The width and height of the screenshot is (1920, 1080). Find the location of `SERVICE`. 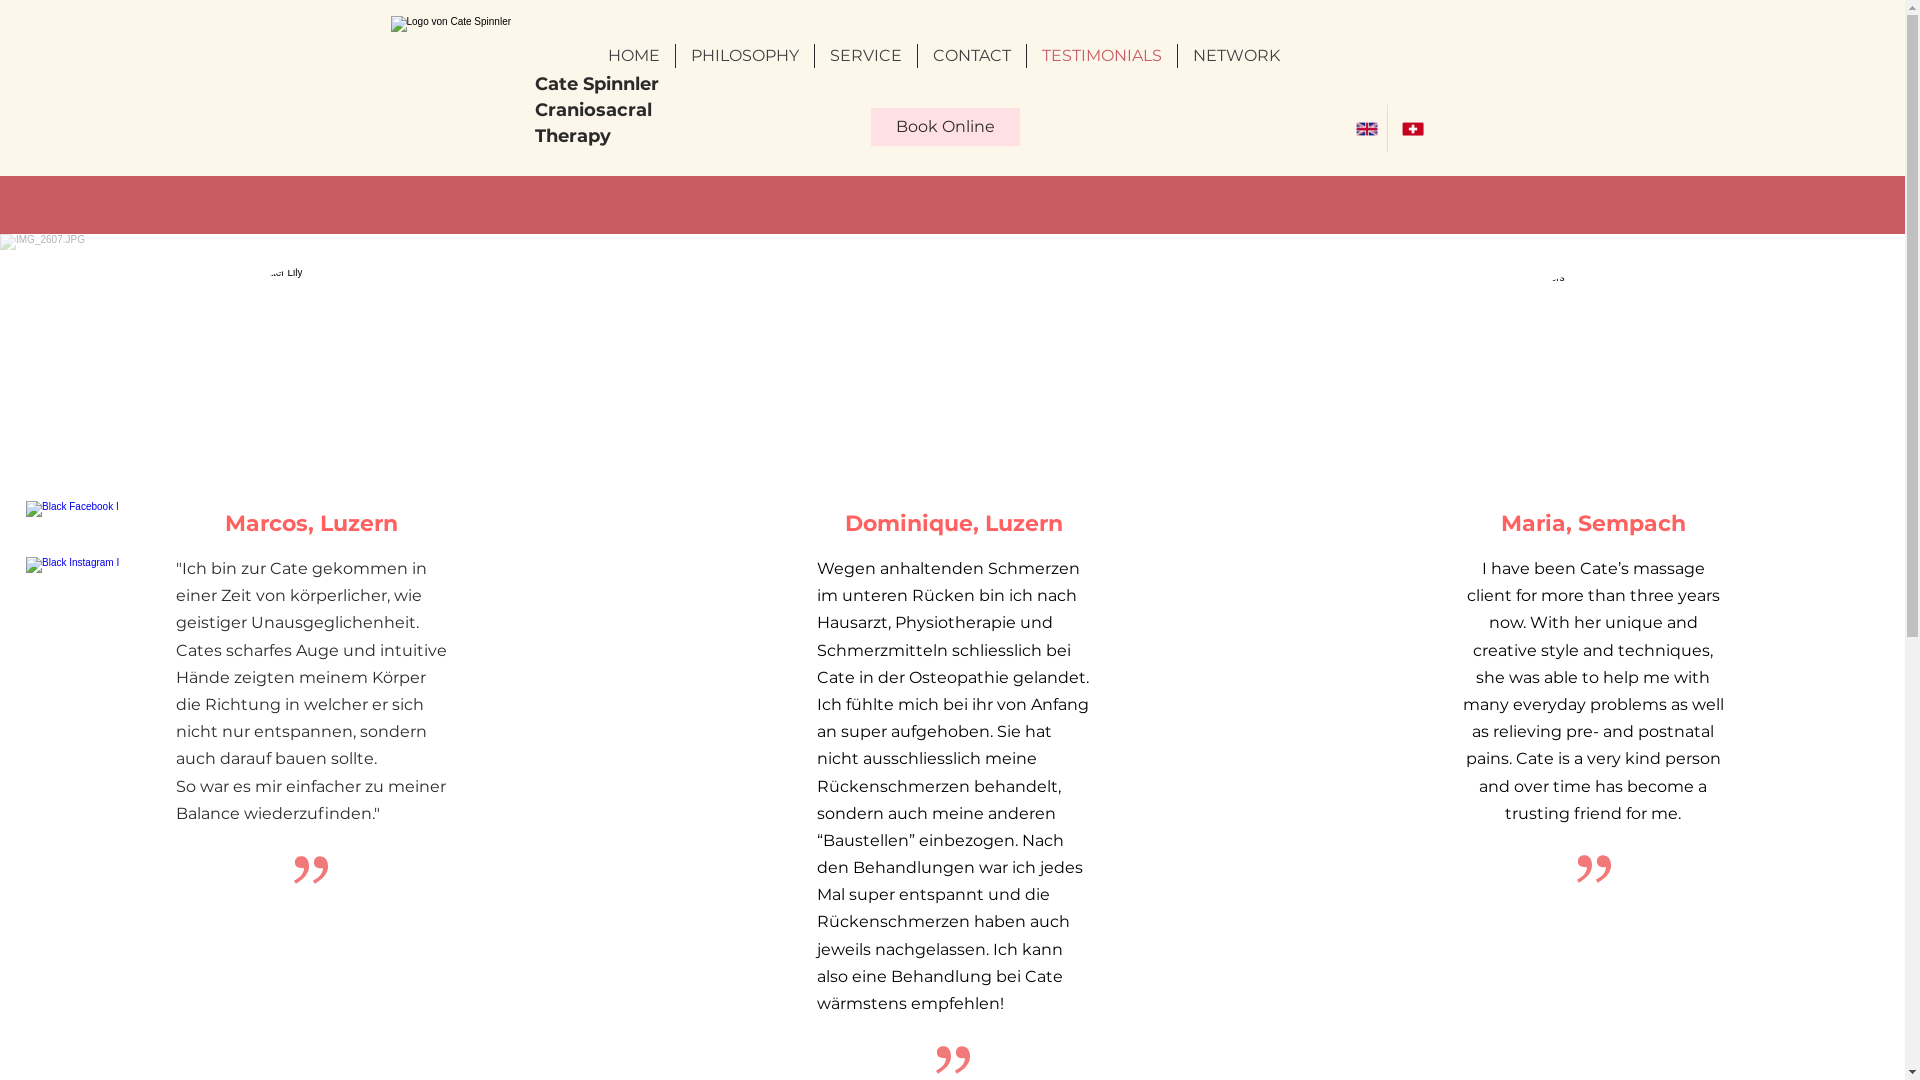

SERVICE is located at coordinates (866, 56).